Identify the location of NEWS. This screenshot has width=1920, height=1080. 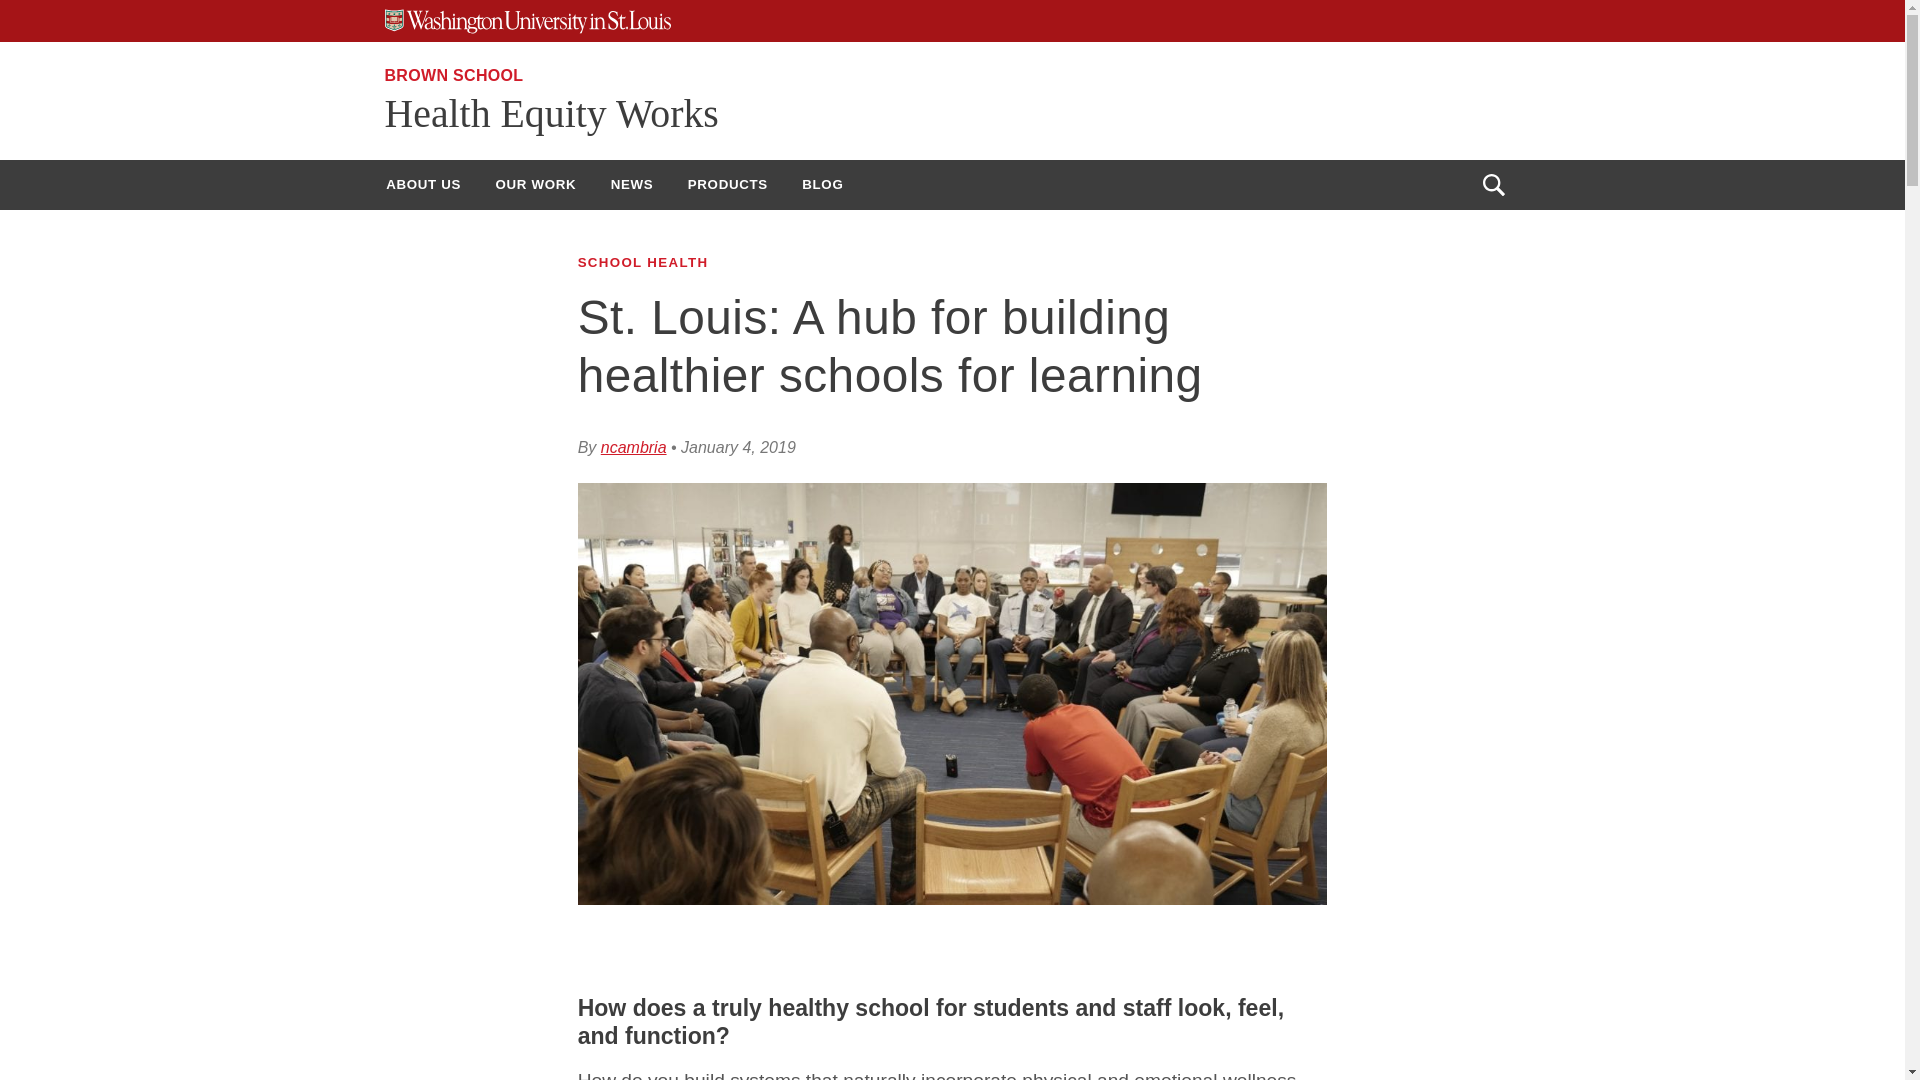
(632, 184).